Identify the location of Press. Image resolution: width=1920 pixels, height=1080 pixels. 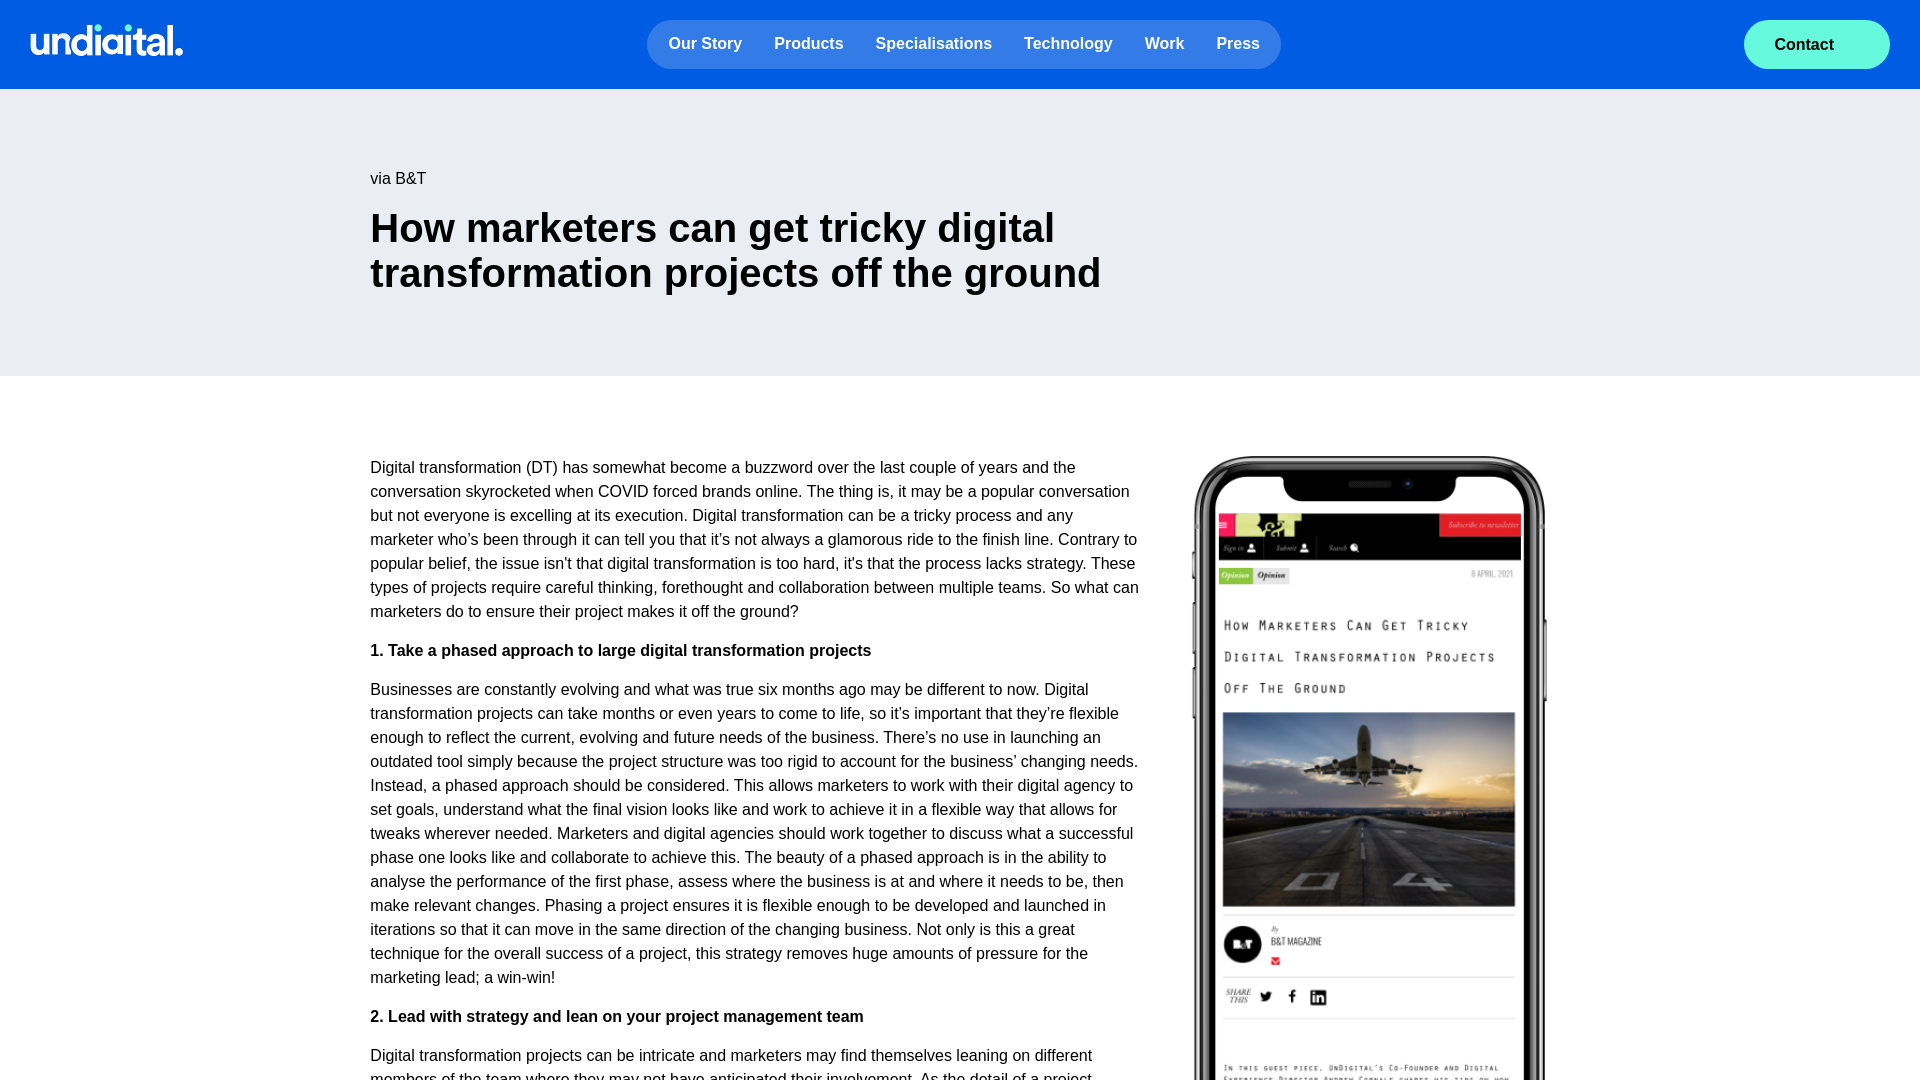
(1238, 44).